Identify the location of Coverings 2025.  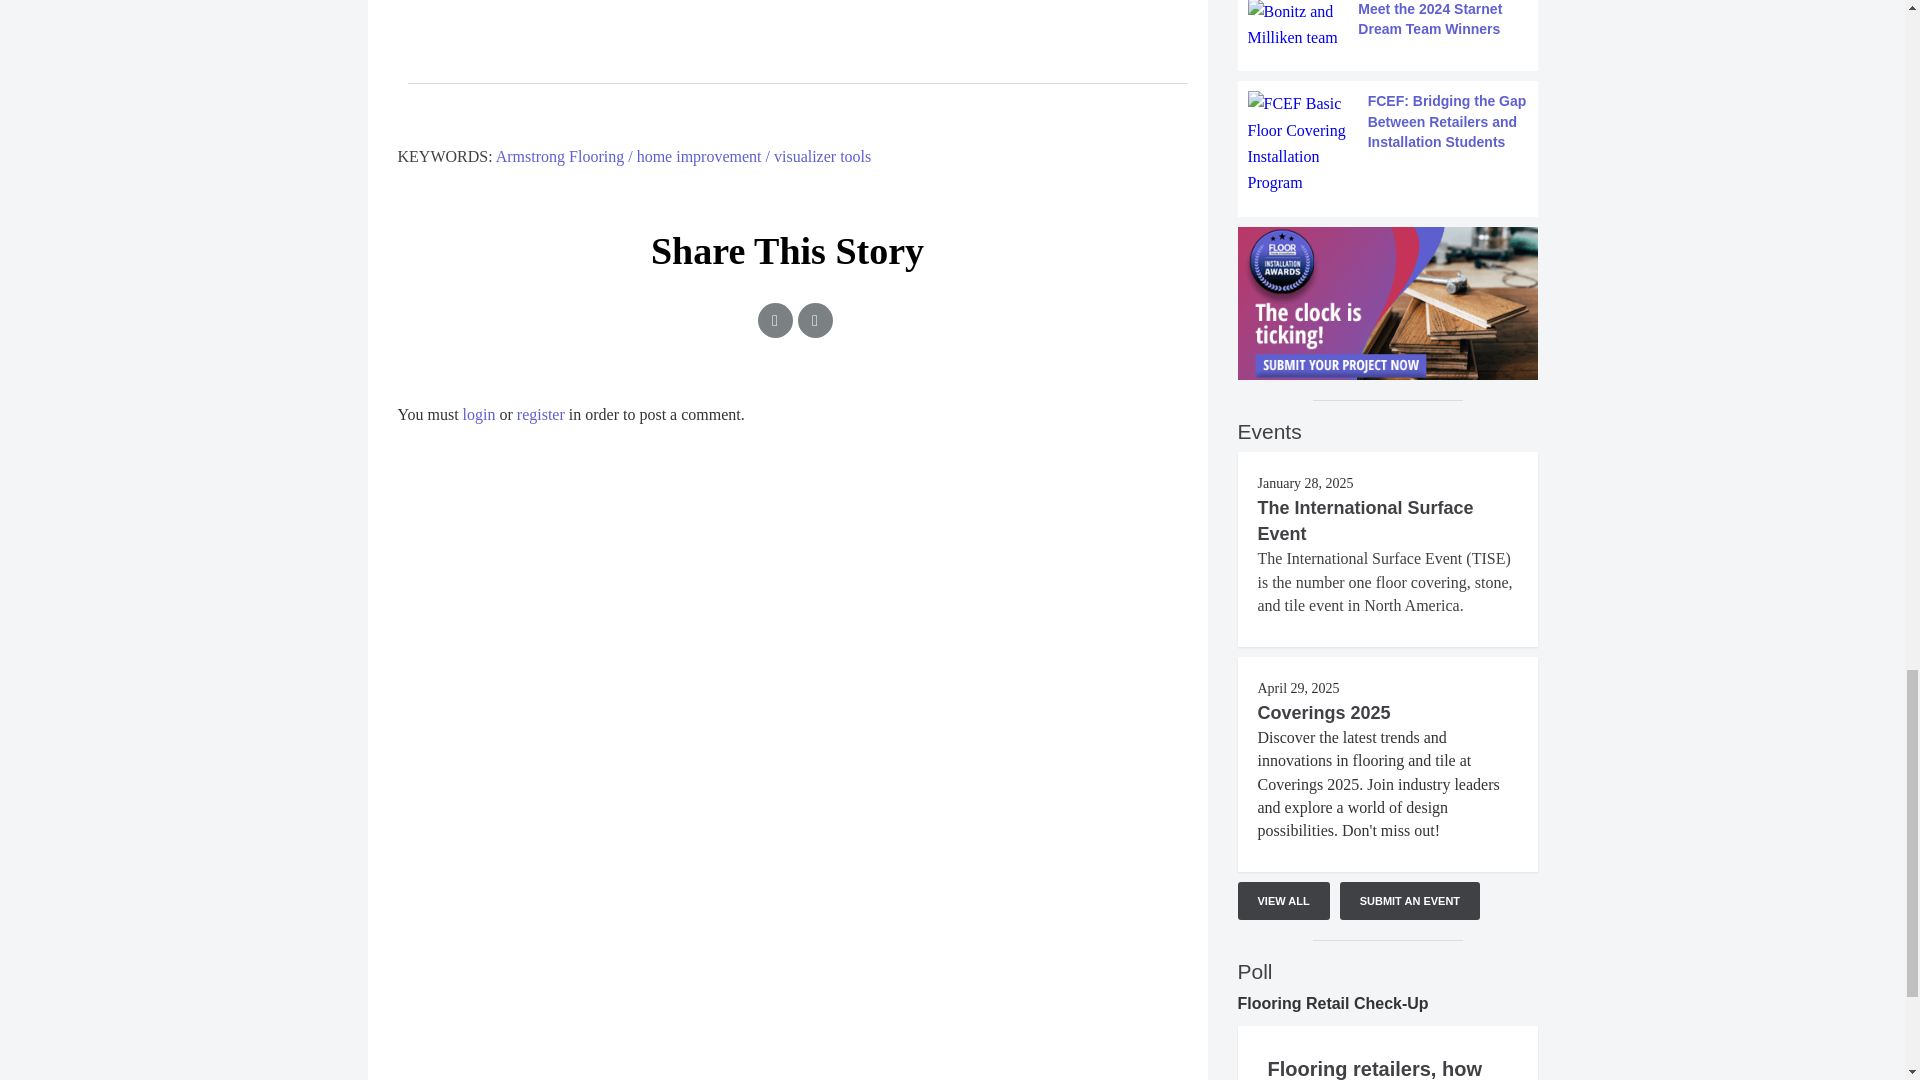
(1324, 712).